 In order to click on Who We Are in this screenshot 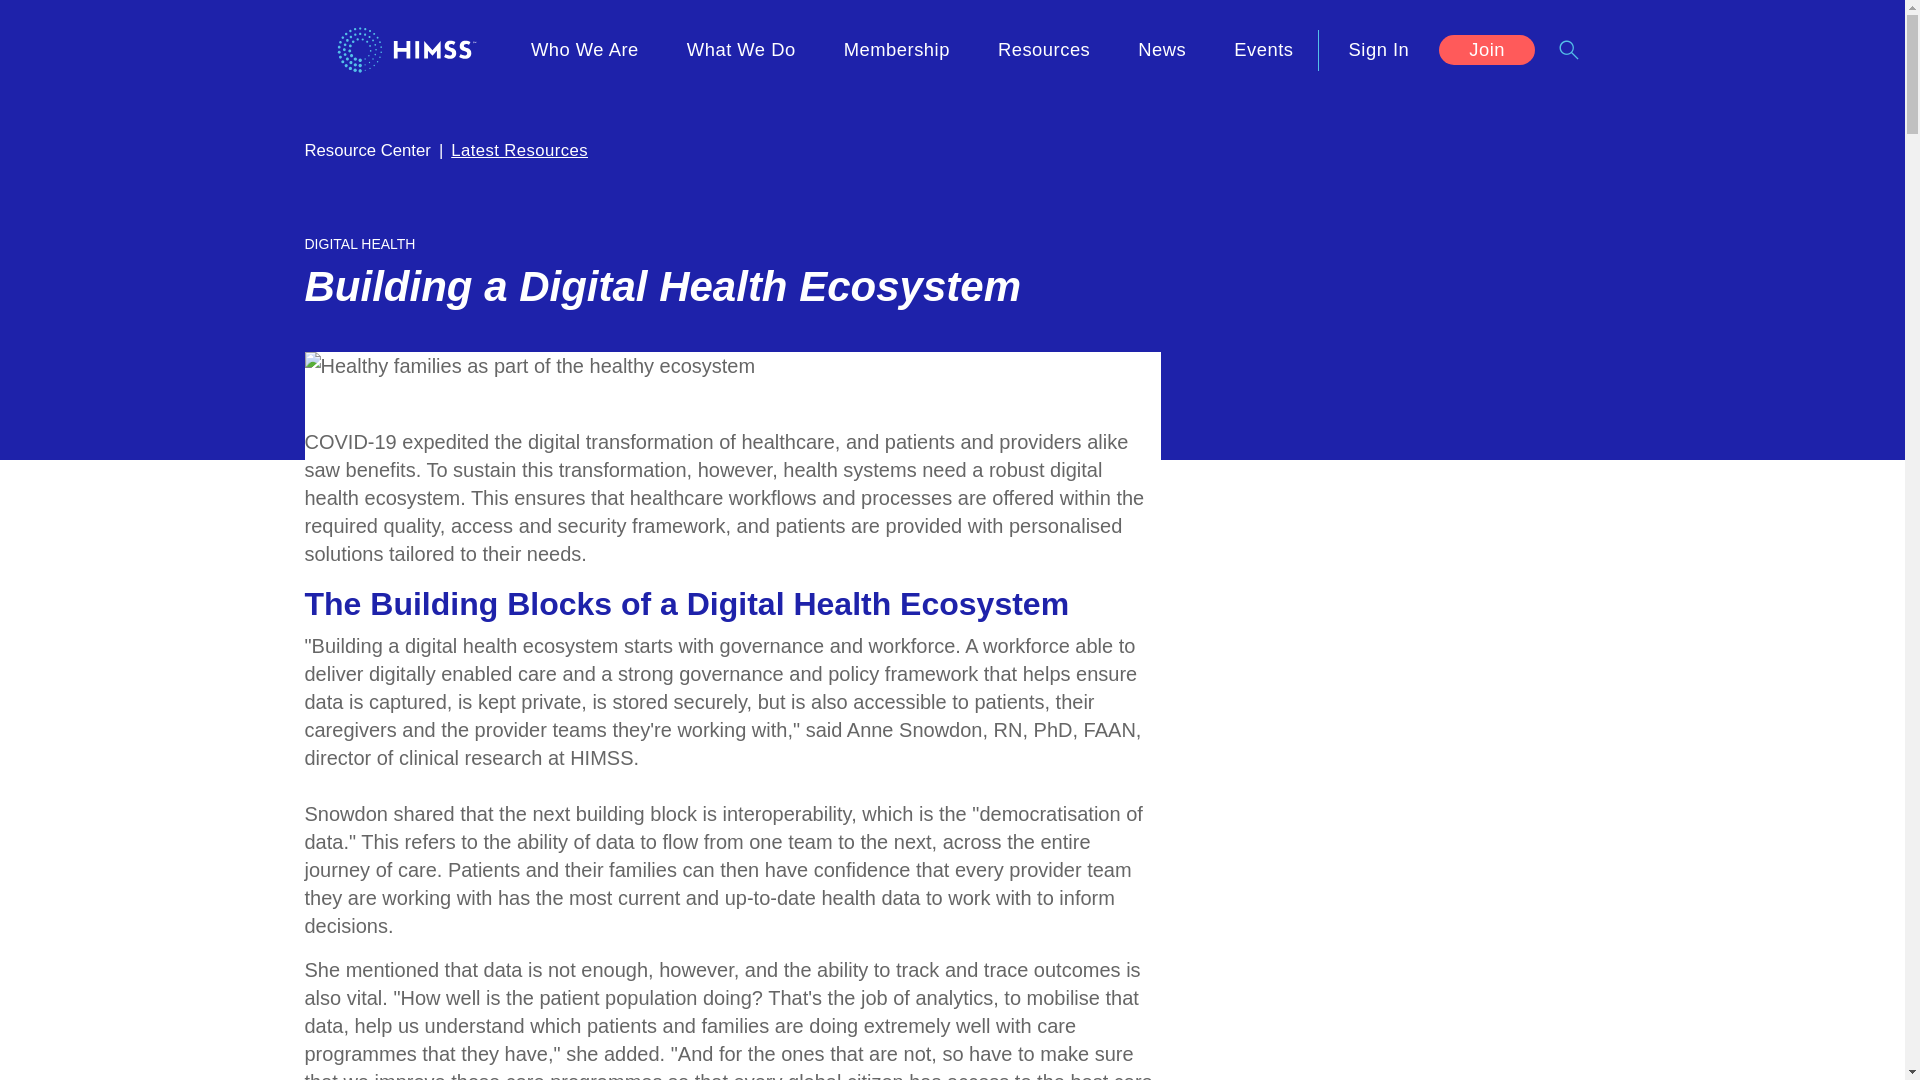, I will do `click(584, 50)`.